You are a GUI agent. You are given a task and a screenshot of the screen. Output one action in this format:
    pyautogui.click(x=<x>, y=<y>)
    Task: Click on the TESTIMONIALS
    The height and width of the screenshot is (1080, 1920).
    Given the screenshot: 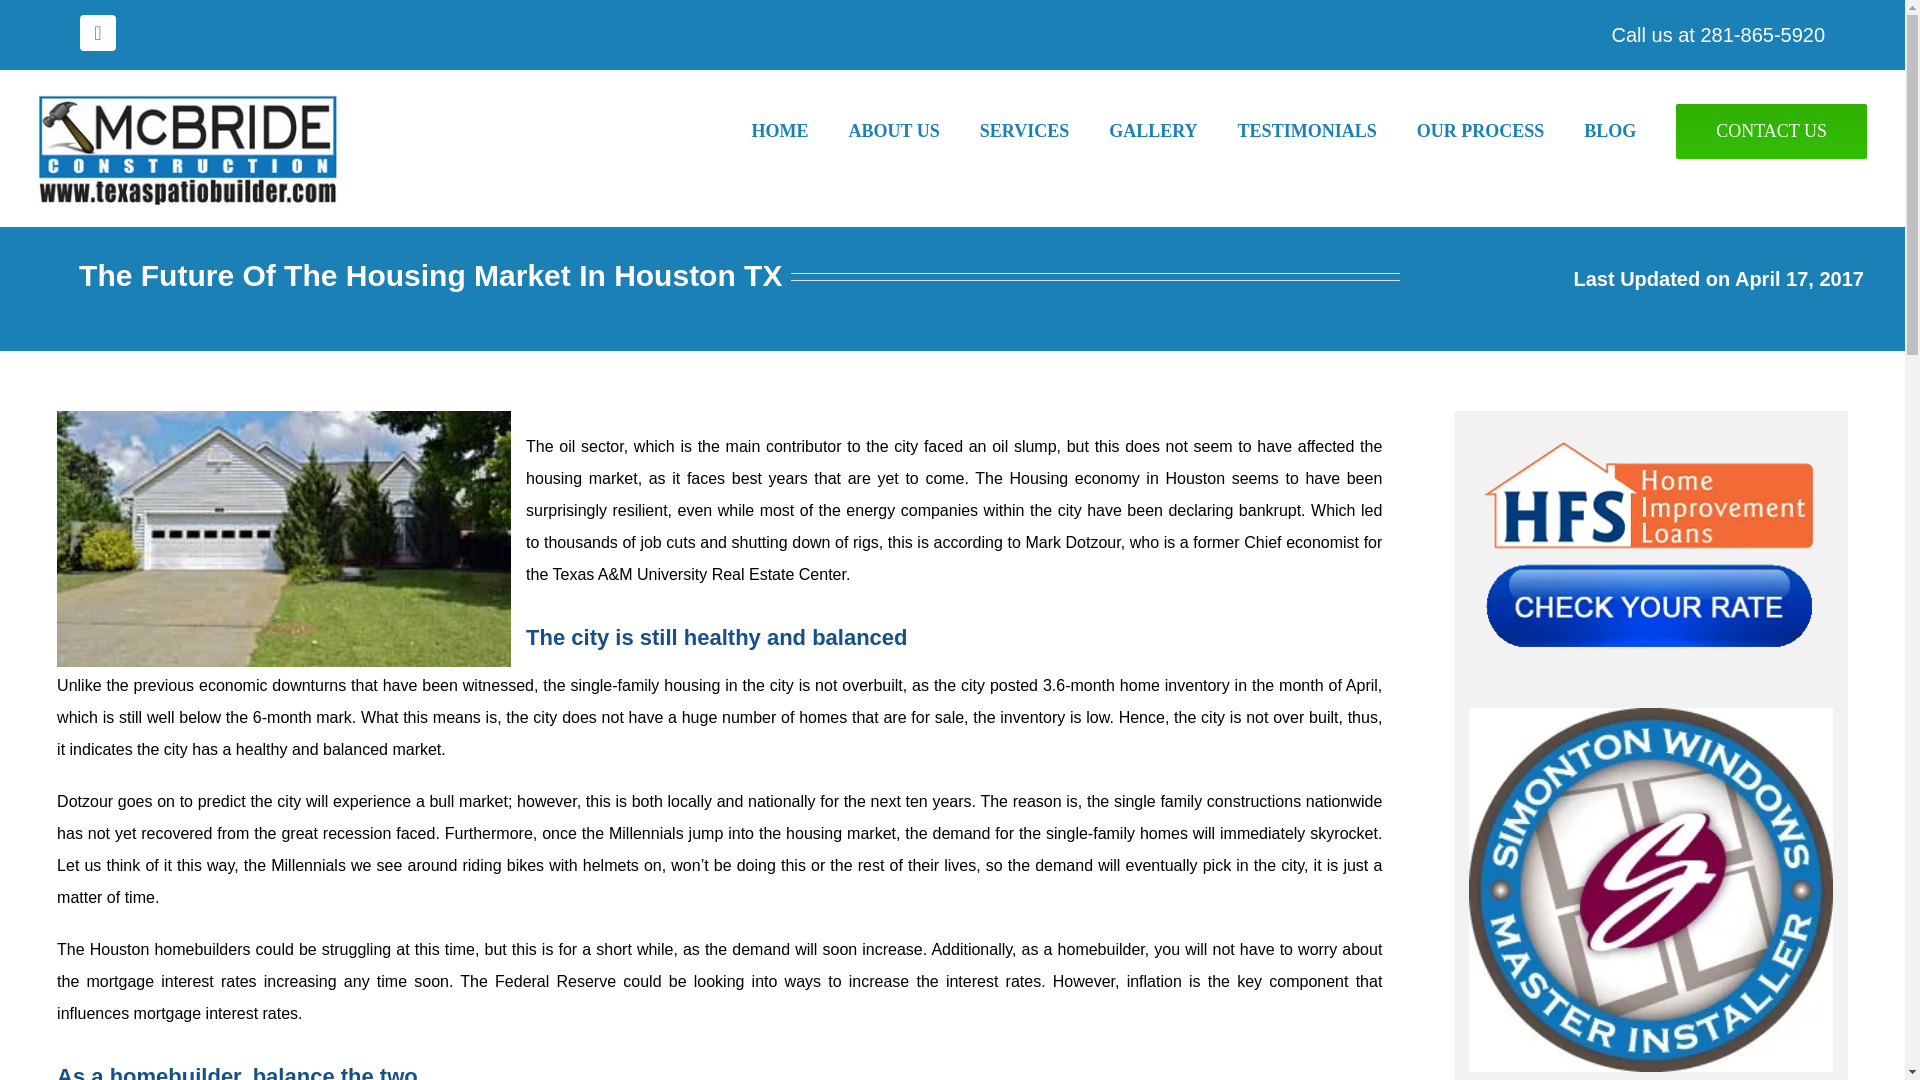 What is the action you would take?
    pyautogui.click(x=1327, y=131)
    